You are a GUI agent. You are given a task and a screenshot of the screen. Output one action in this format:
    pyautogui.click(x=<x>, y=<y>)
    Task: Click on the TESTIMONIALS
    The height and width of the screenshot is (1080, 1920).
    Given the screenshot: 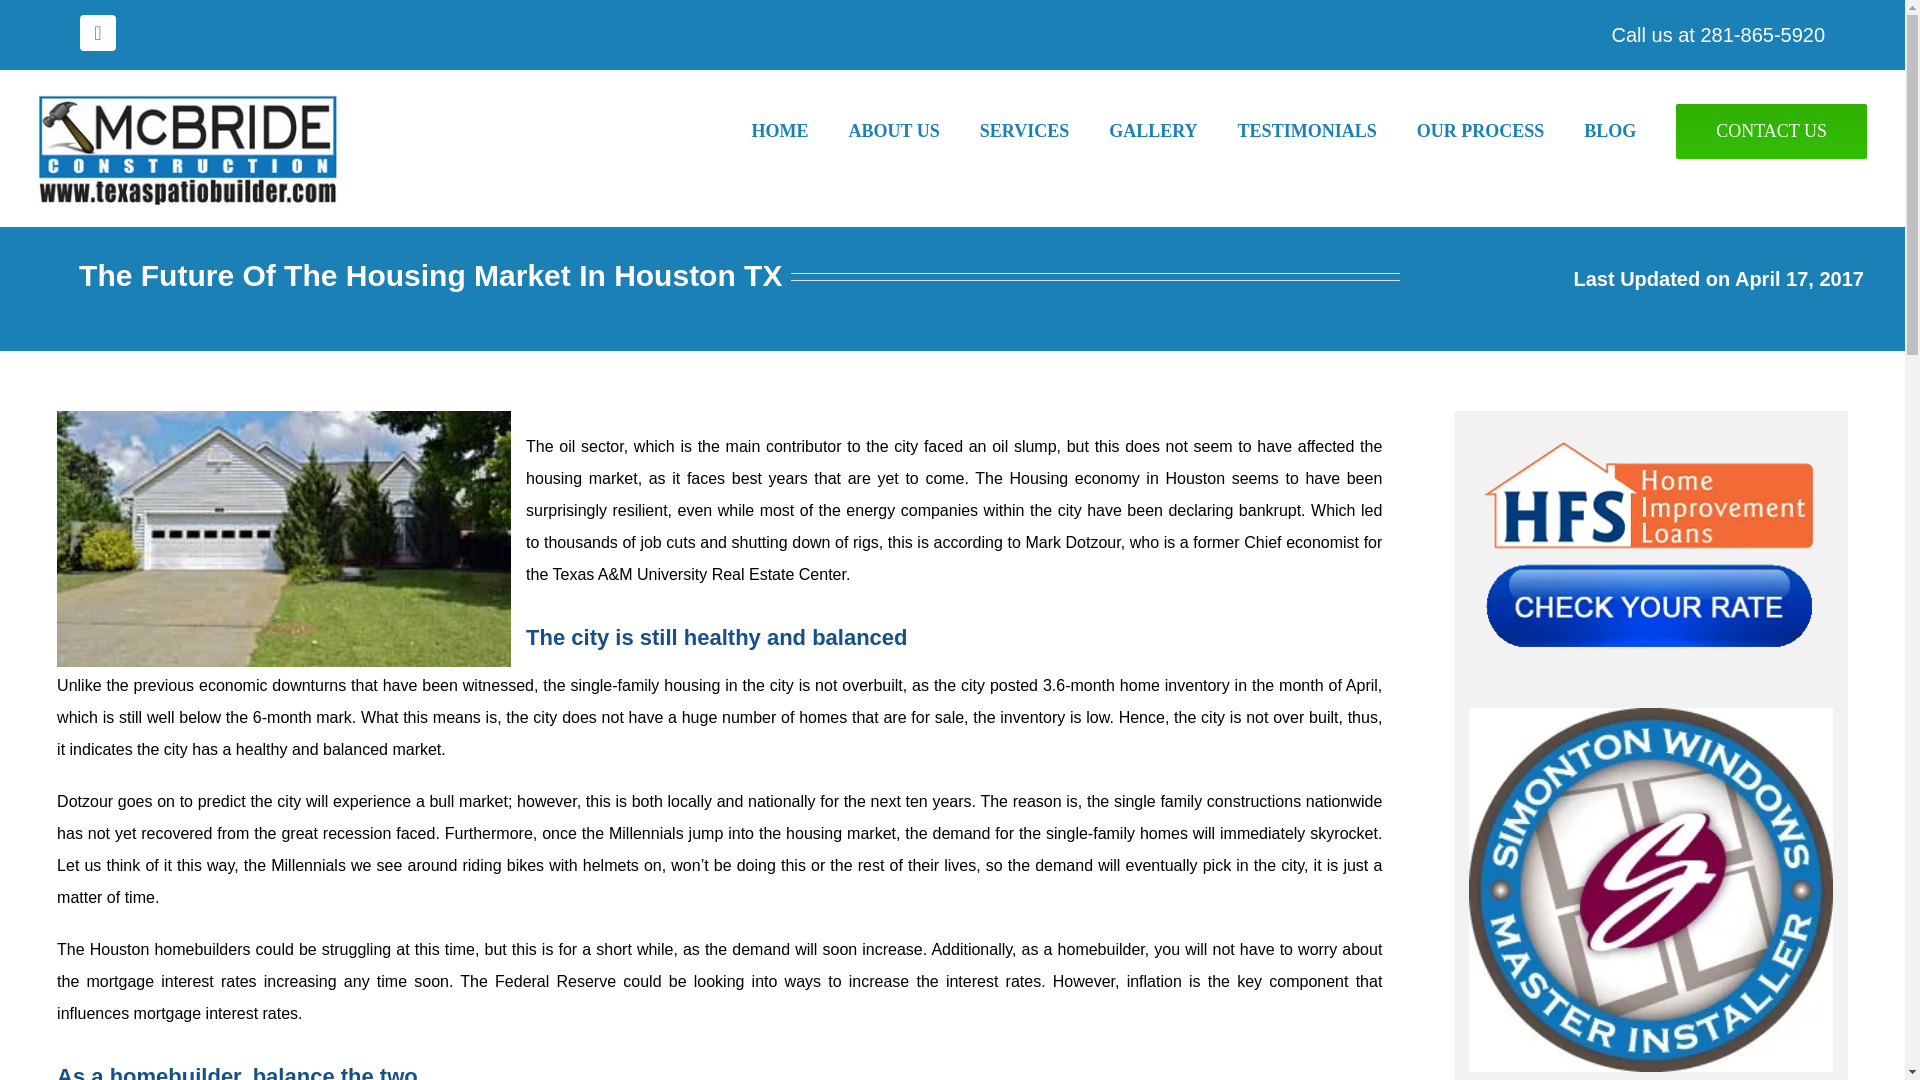 What is the action you would take?
    pyautogui.click(x=1327, y=131)
    